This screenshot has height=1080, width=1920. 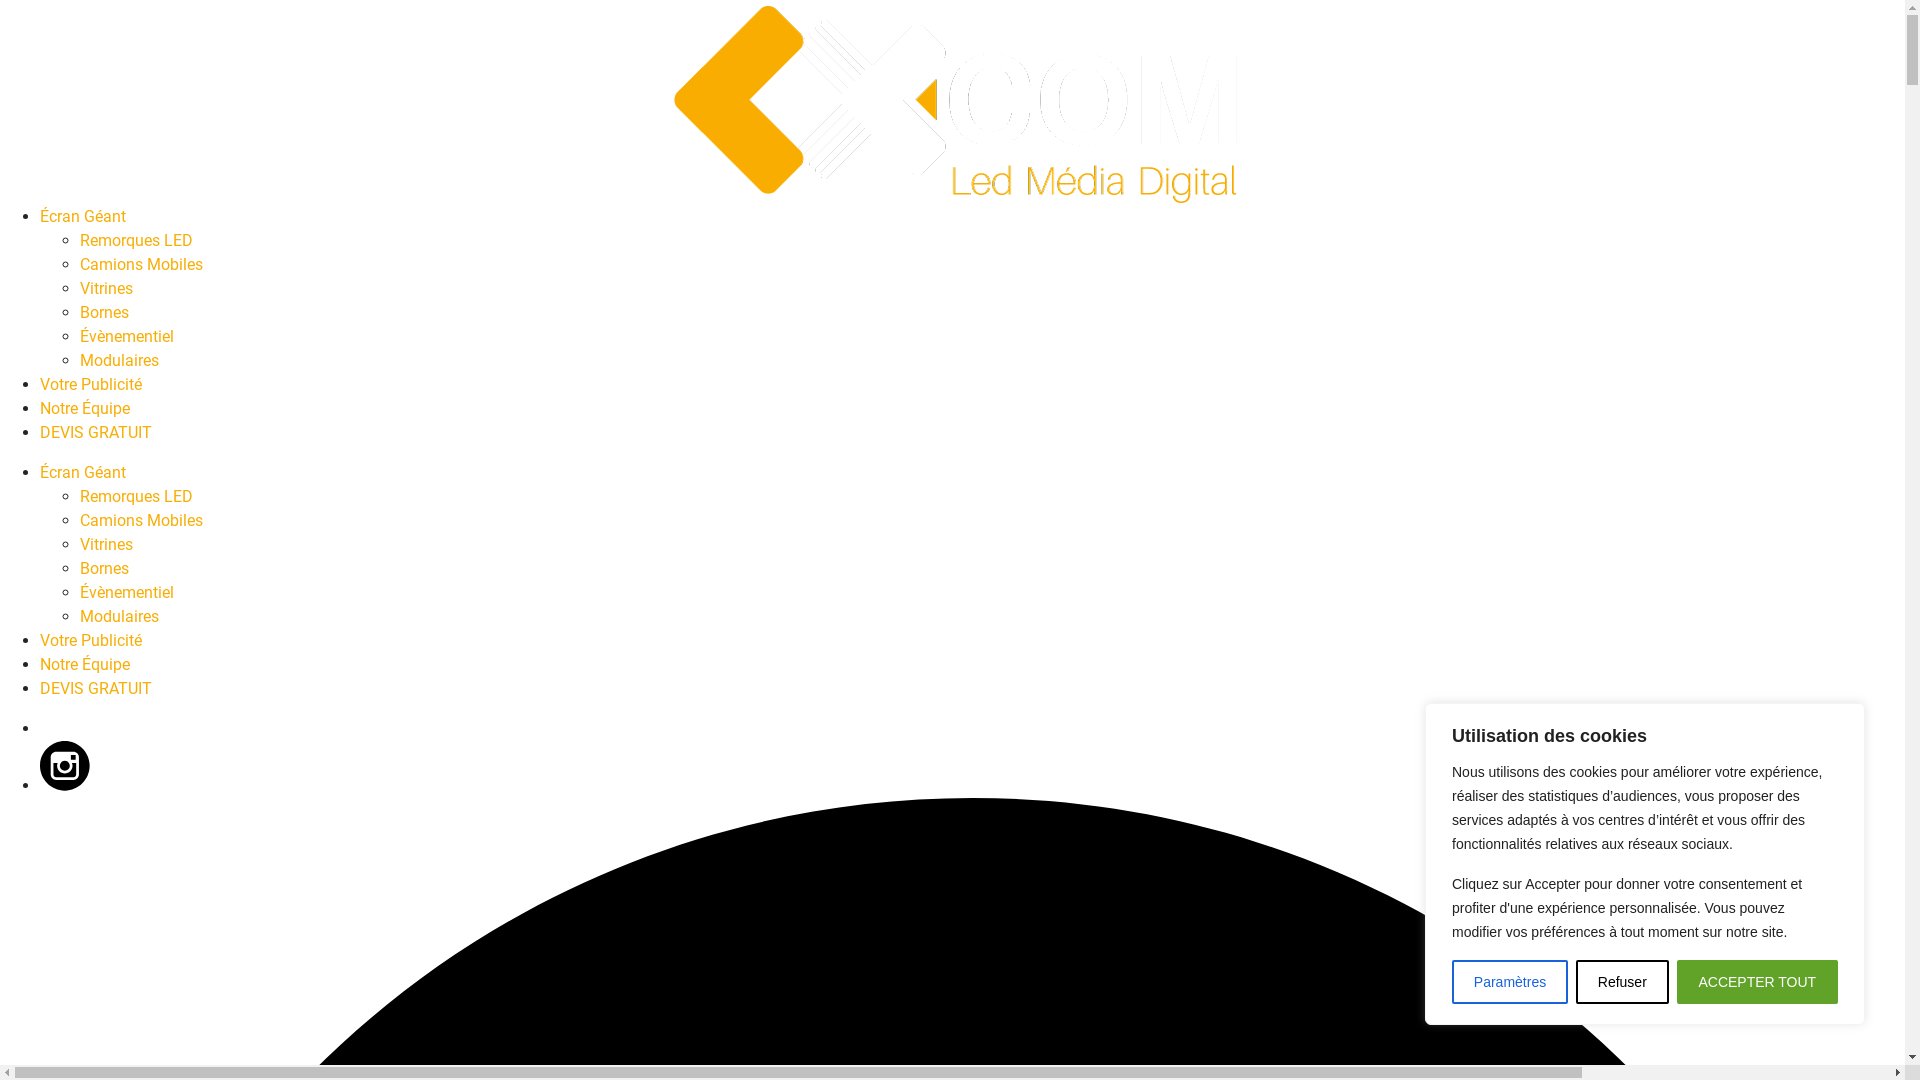 I want to click on ACCEPTER TOUT, so click(x=1758, y=982).